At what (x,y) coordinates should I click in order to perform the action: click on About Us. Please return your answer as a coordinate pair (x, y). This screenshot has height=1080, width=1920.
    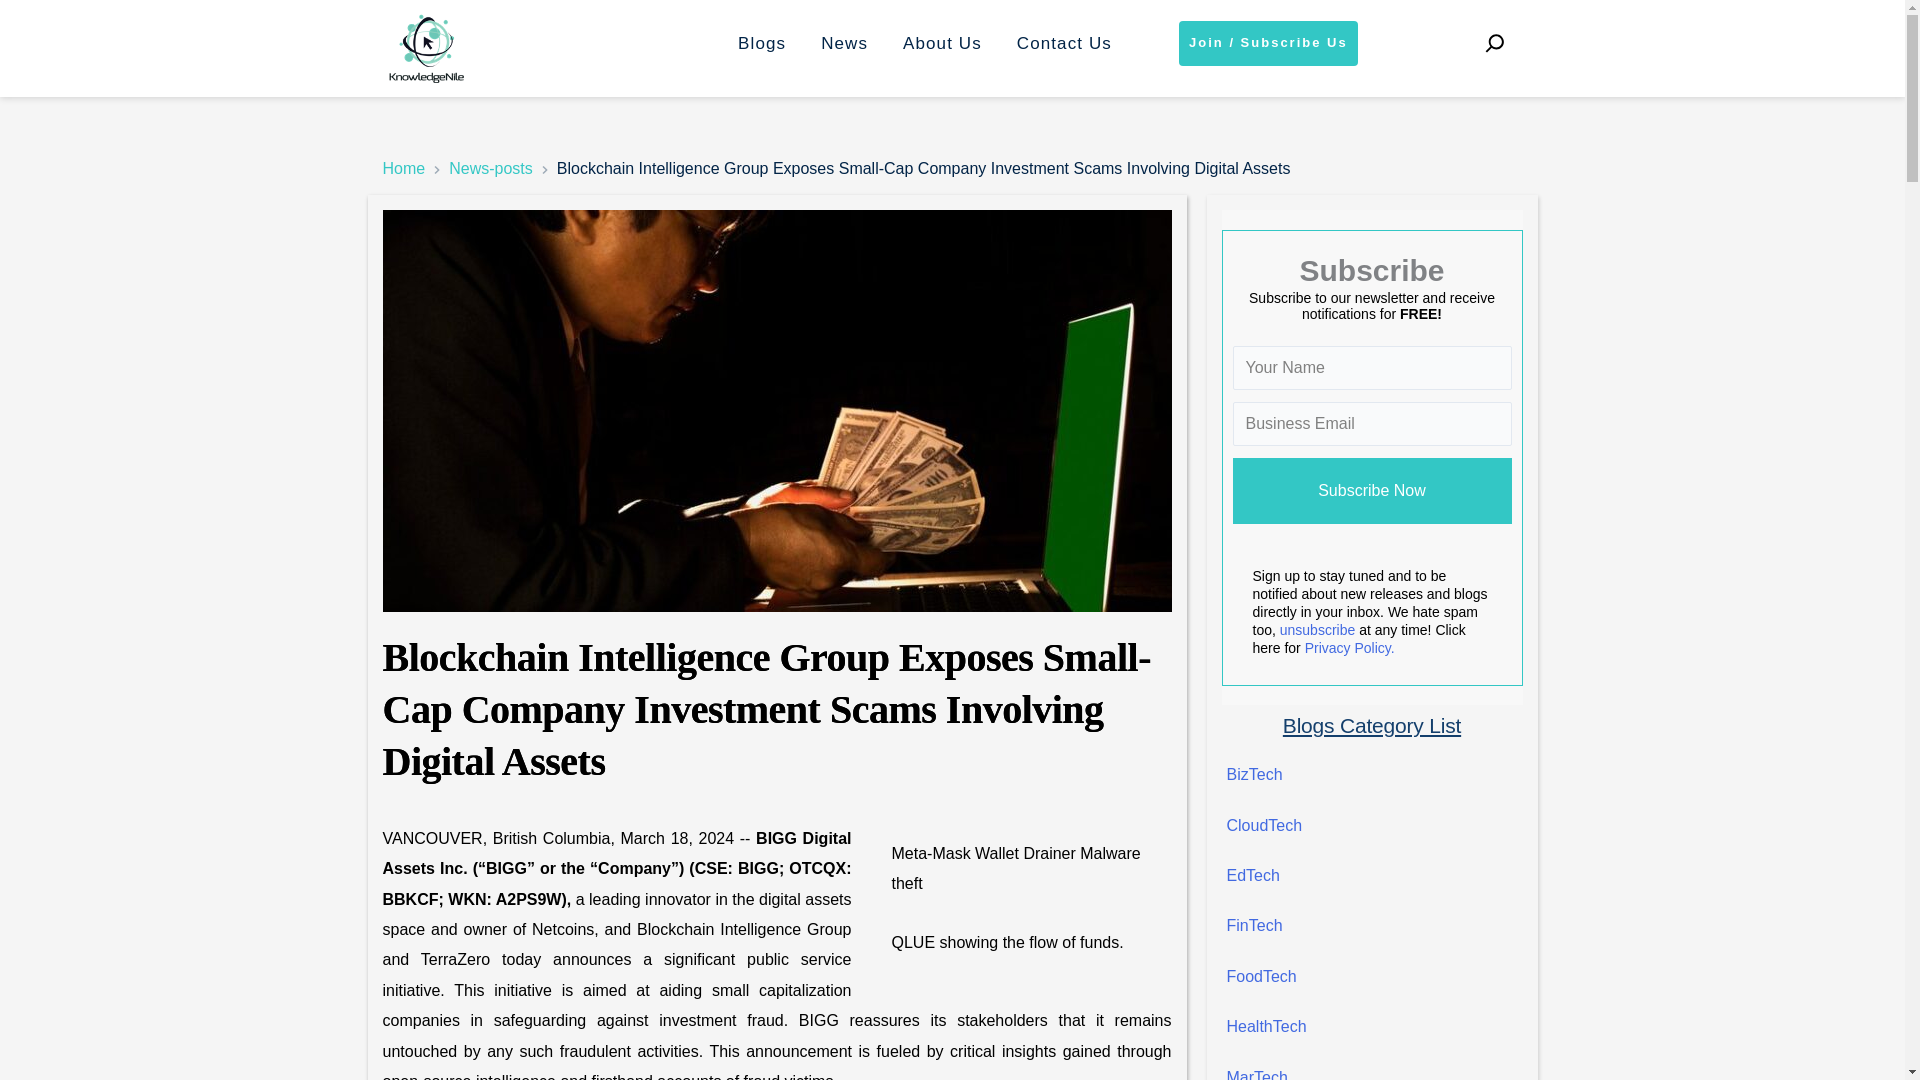
    Looking at the image, I should click on (942, 44).